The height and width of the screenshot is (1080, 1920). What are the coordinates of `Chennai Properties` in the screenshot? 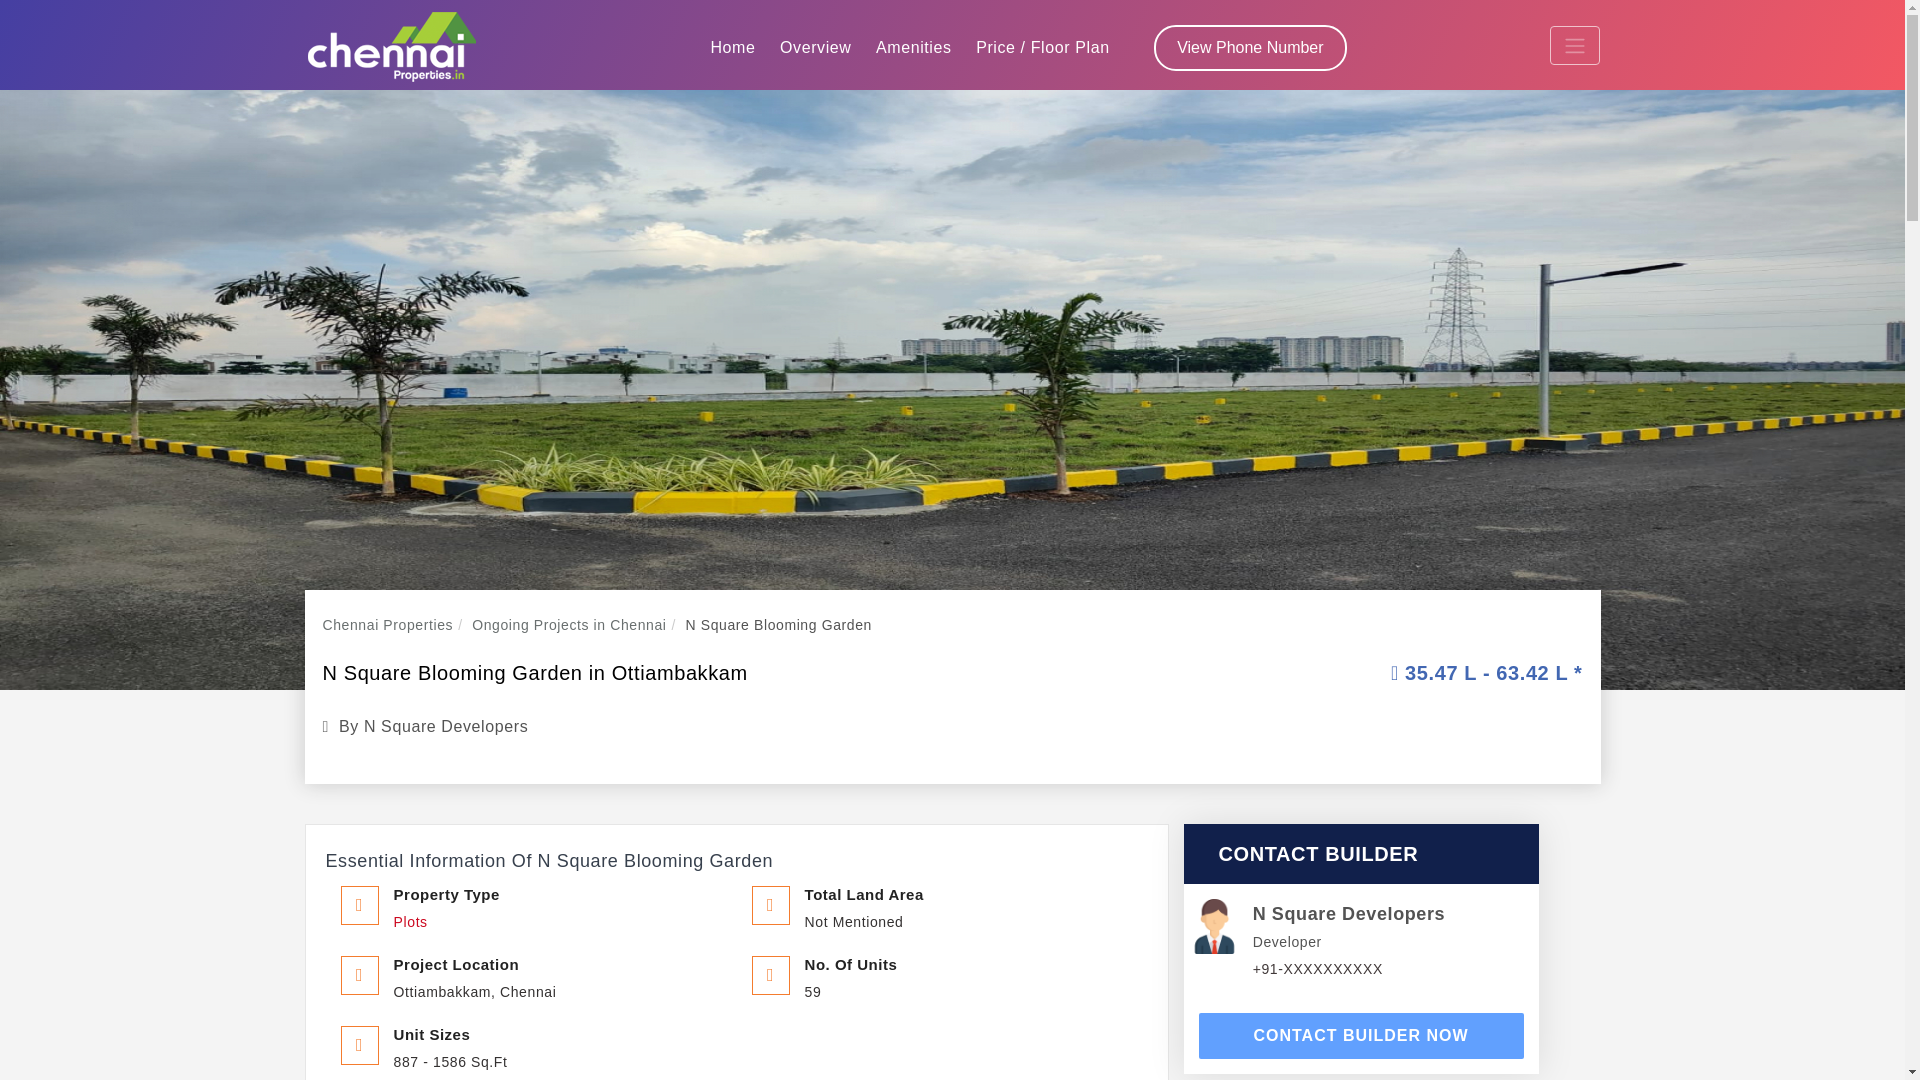 It's located at (392, 45).